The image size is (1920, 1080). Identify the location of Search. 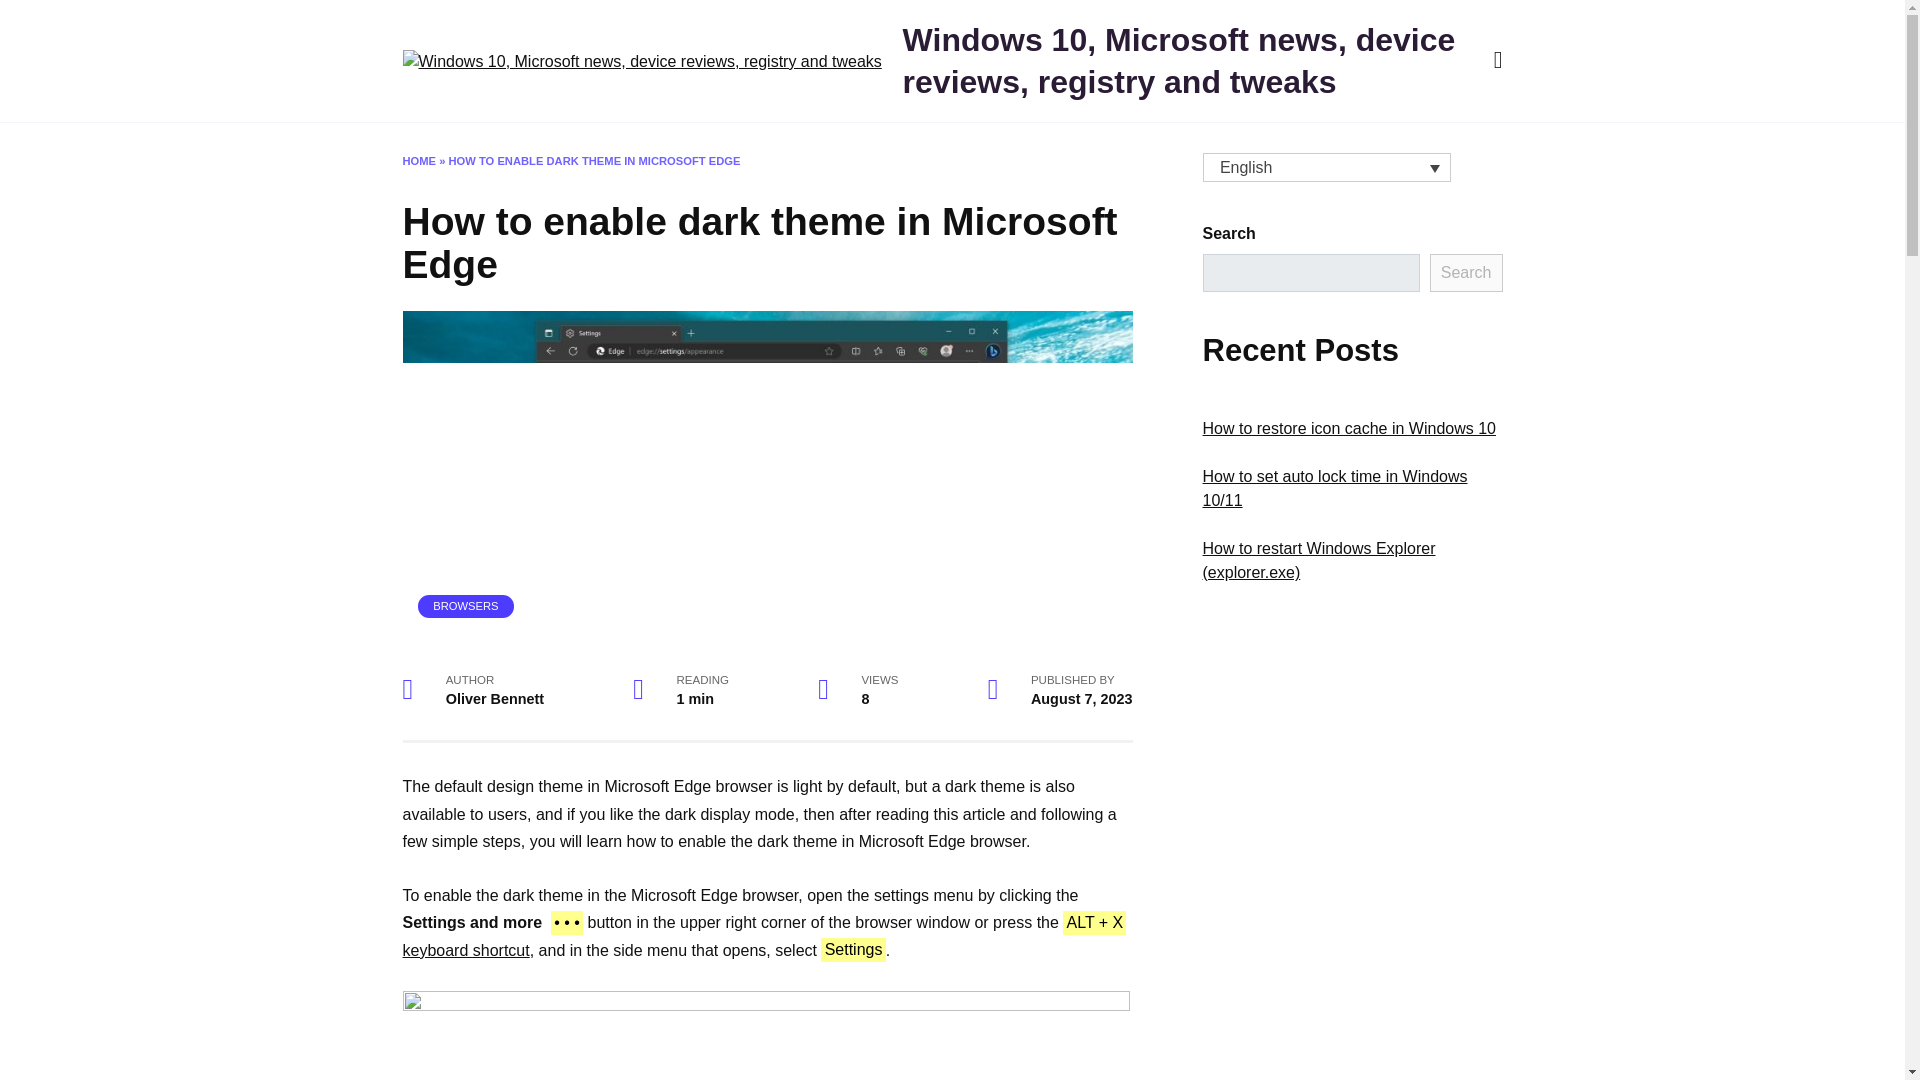
(1466, 272).